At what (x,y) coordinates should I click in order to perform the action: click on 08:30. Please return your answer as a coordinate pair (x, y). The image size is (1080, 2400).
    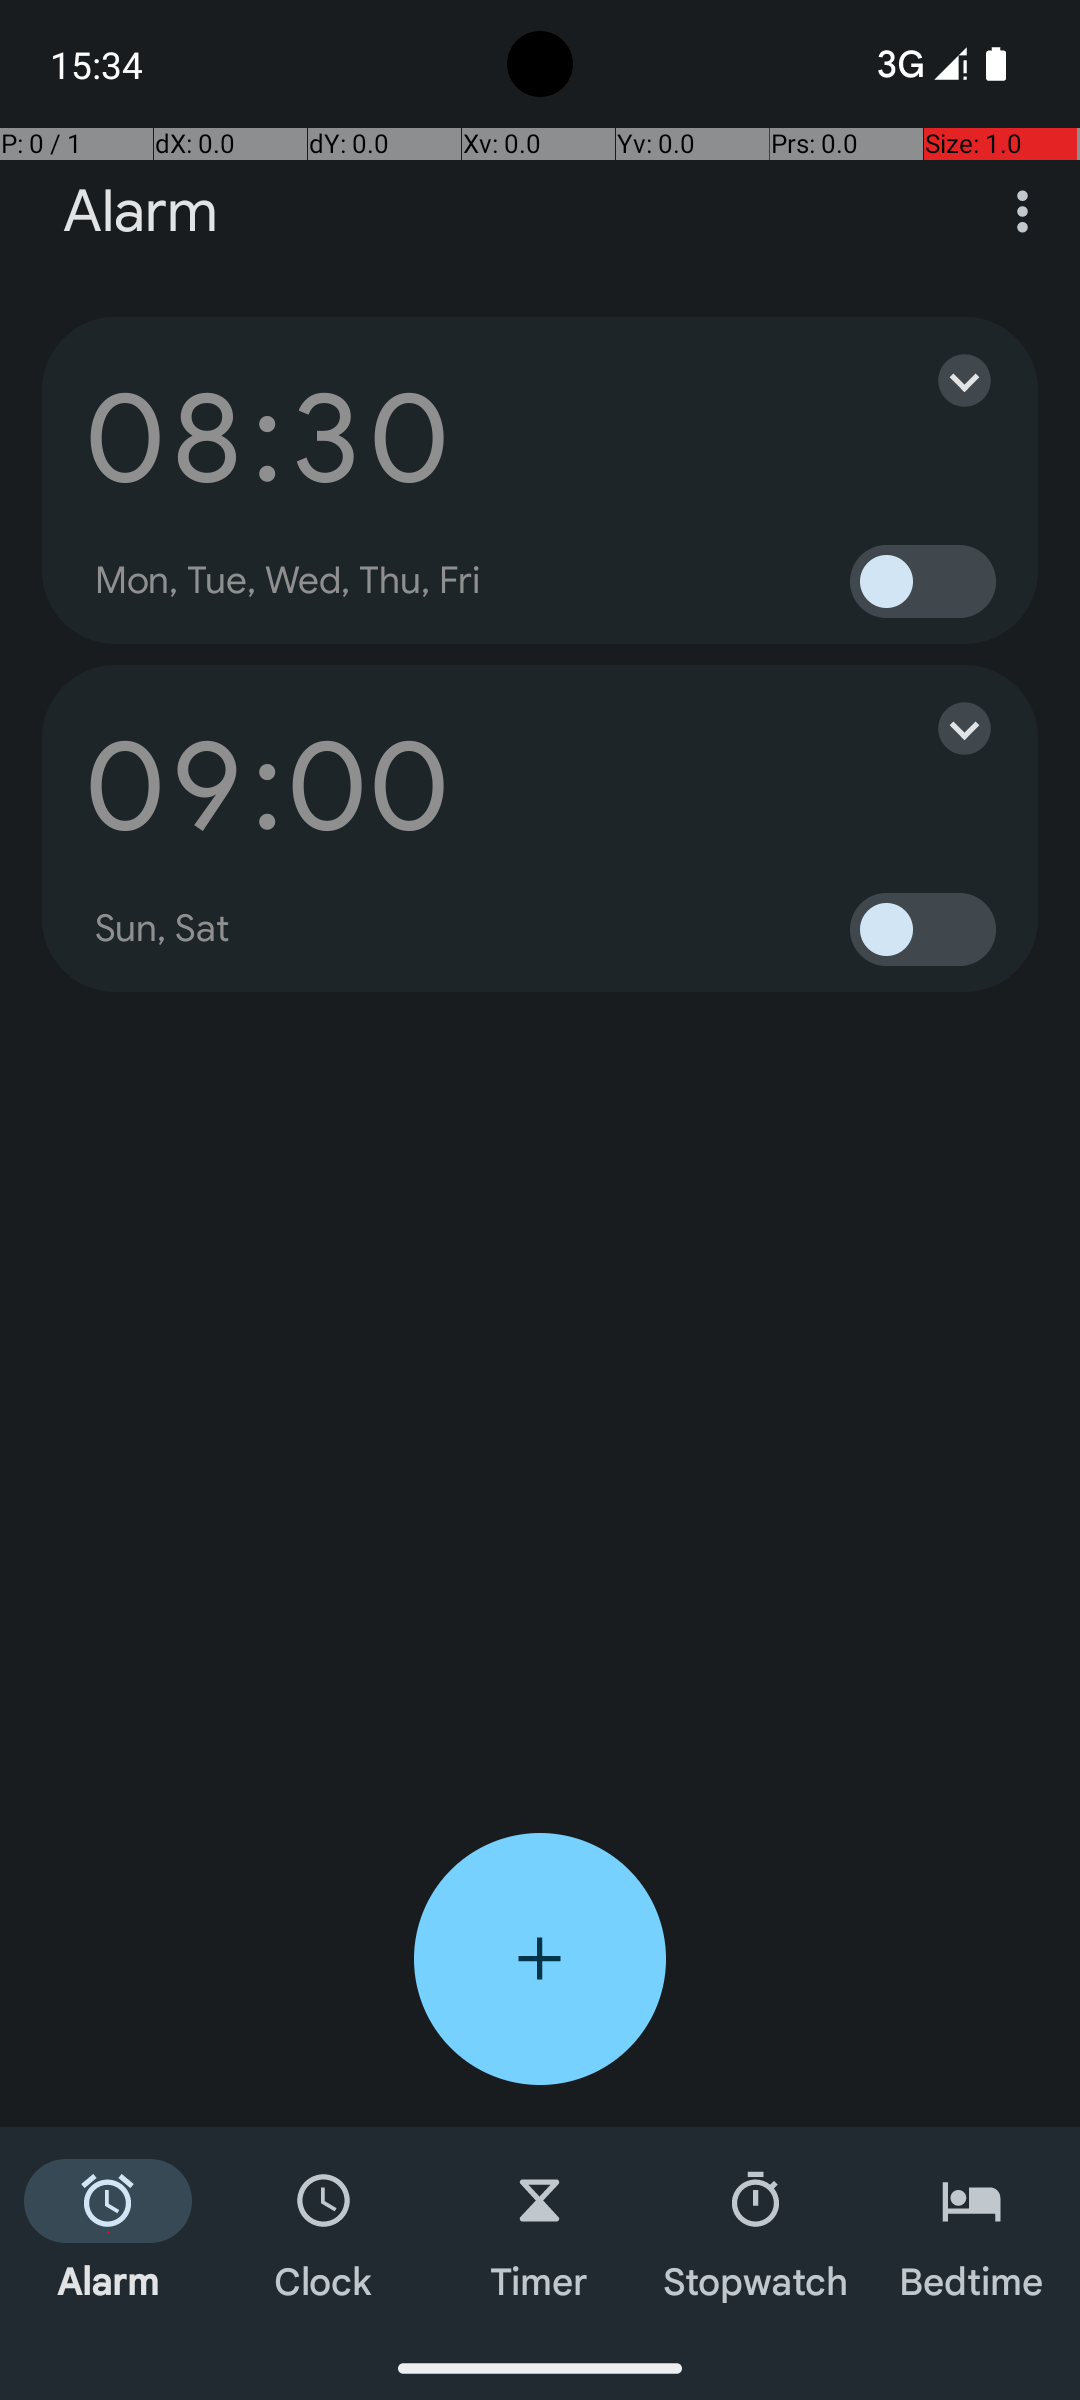
    Looking at the image, I should click on (267, 438).